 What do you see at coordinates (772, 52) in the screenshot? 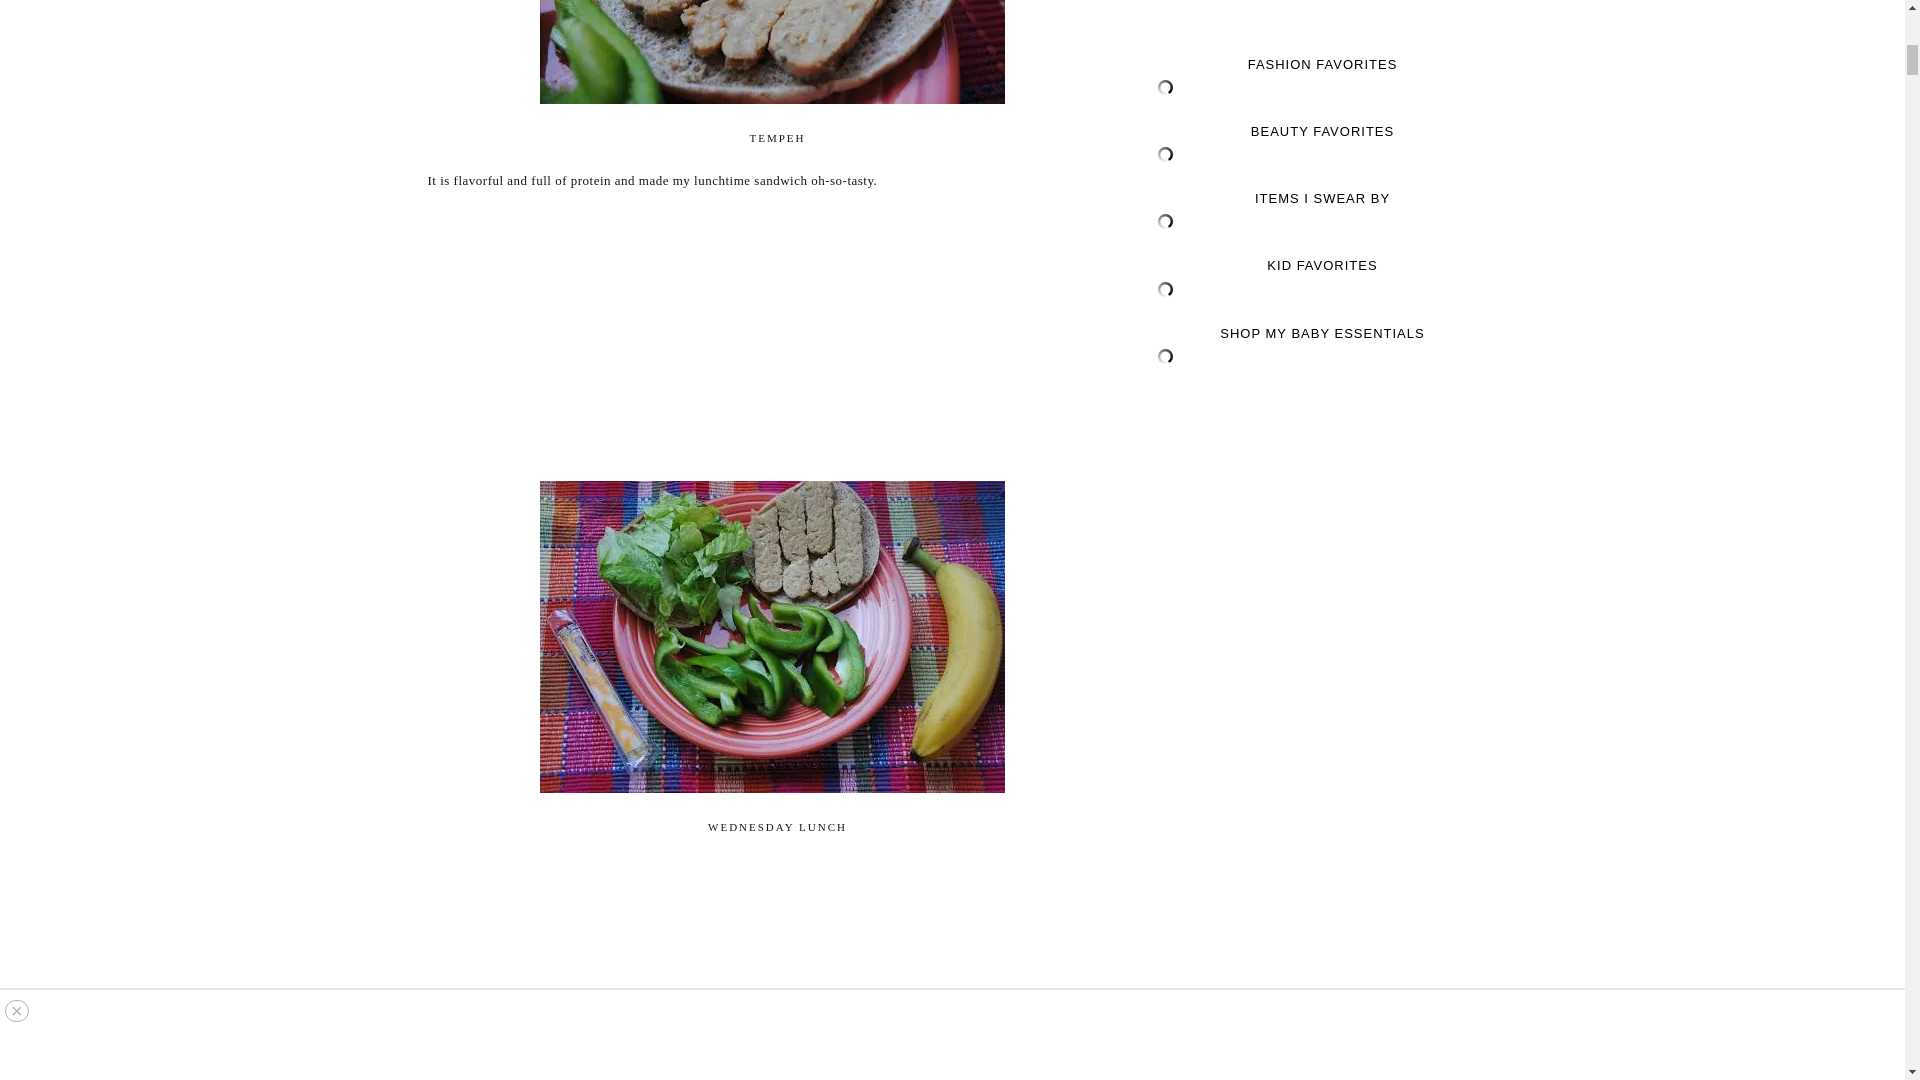
I see `5` at bounding box center [772, 52].